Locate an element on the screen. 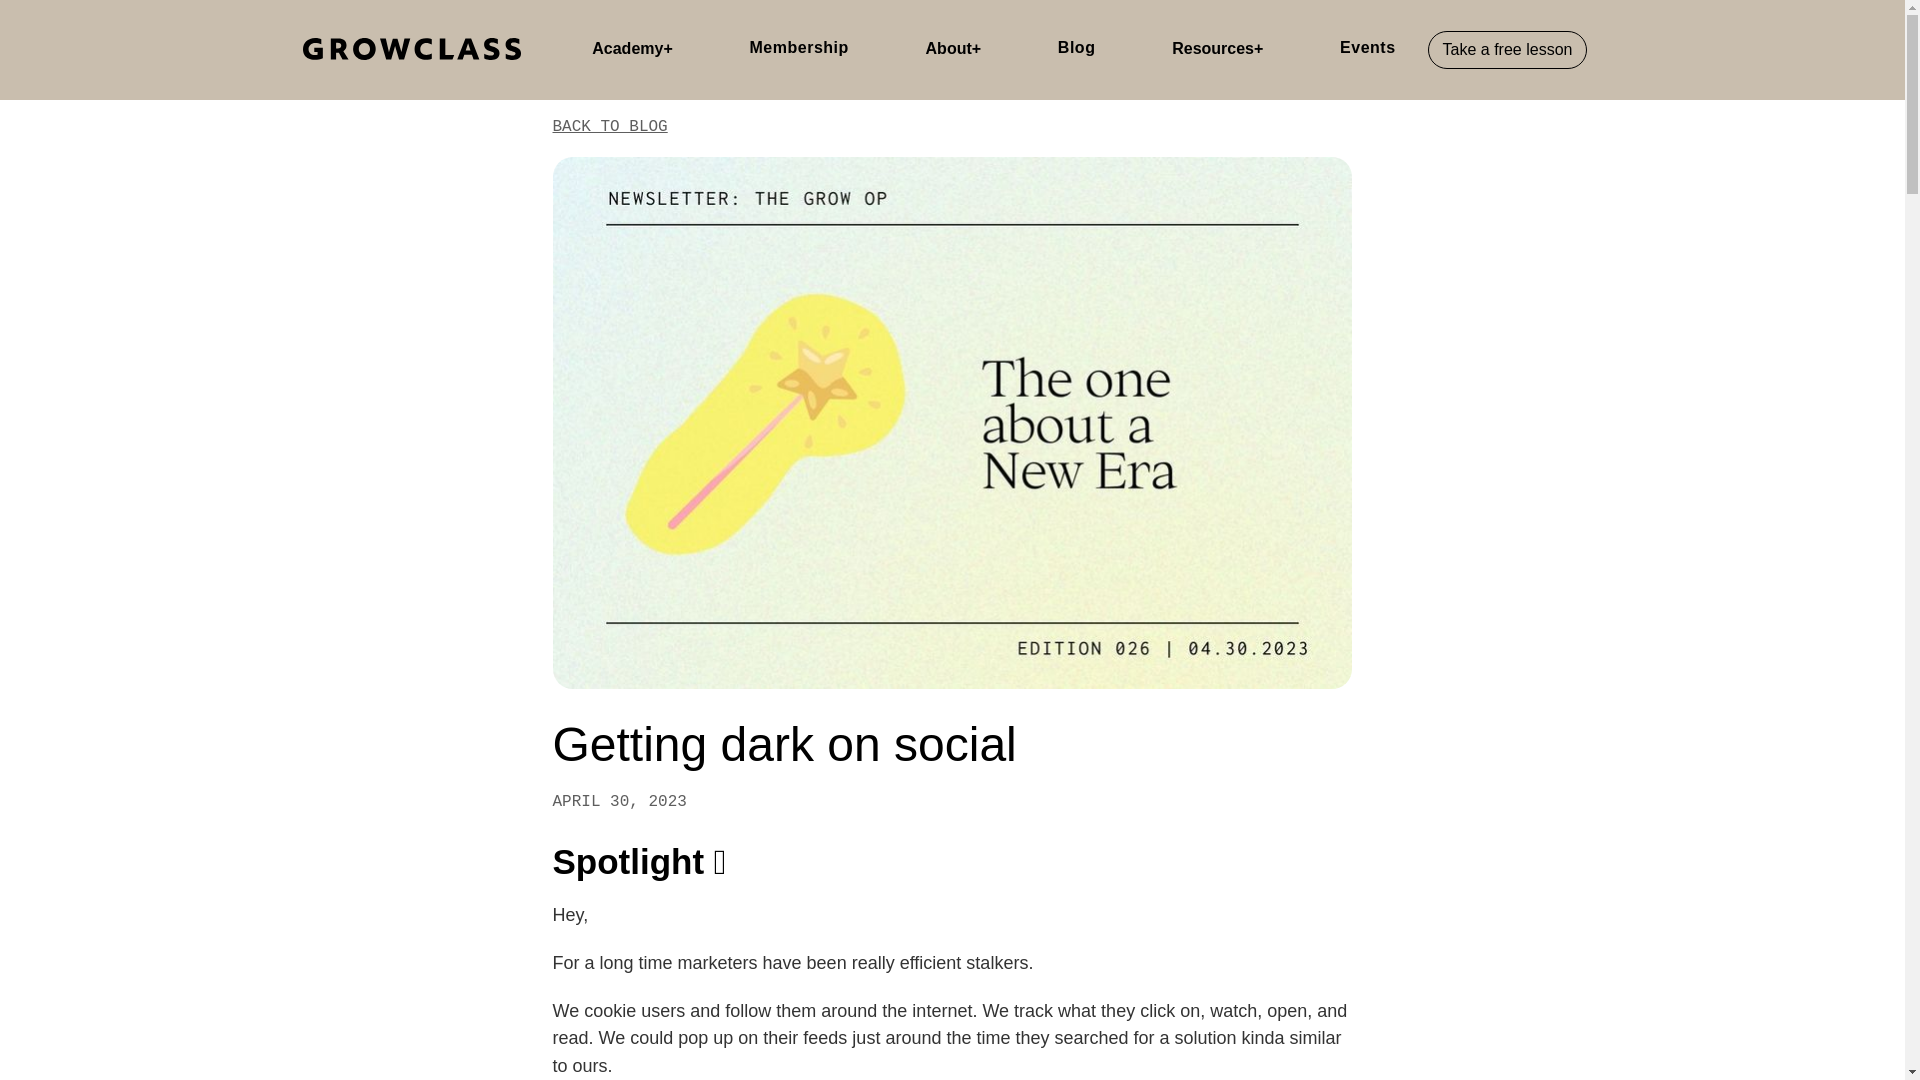  BACK TO BLOG is located at coordinates (609, 126).